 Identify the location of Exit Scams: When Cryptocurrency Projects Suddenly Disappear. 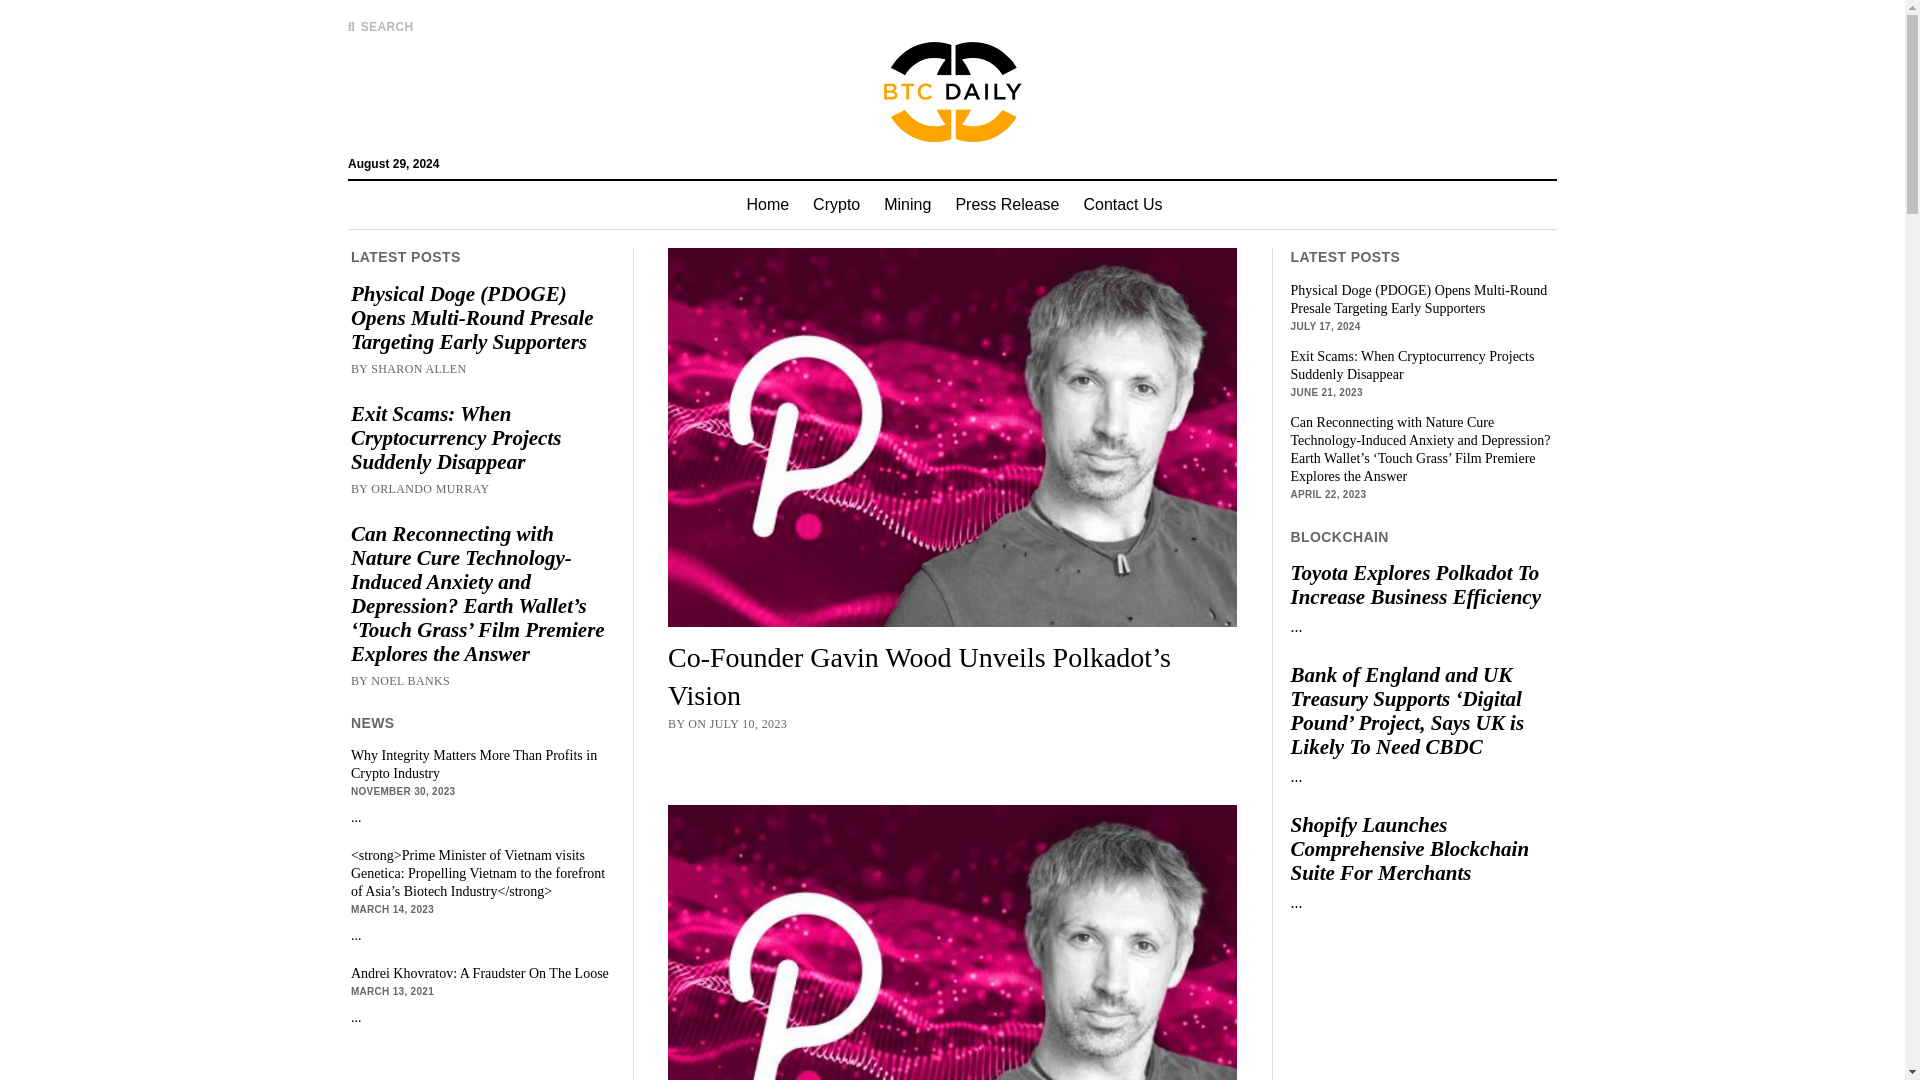
(482, 438).